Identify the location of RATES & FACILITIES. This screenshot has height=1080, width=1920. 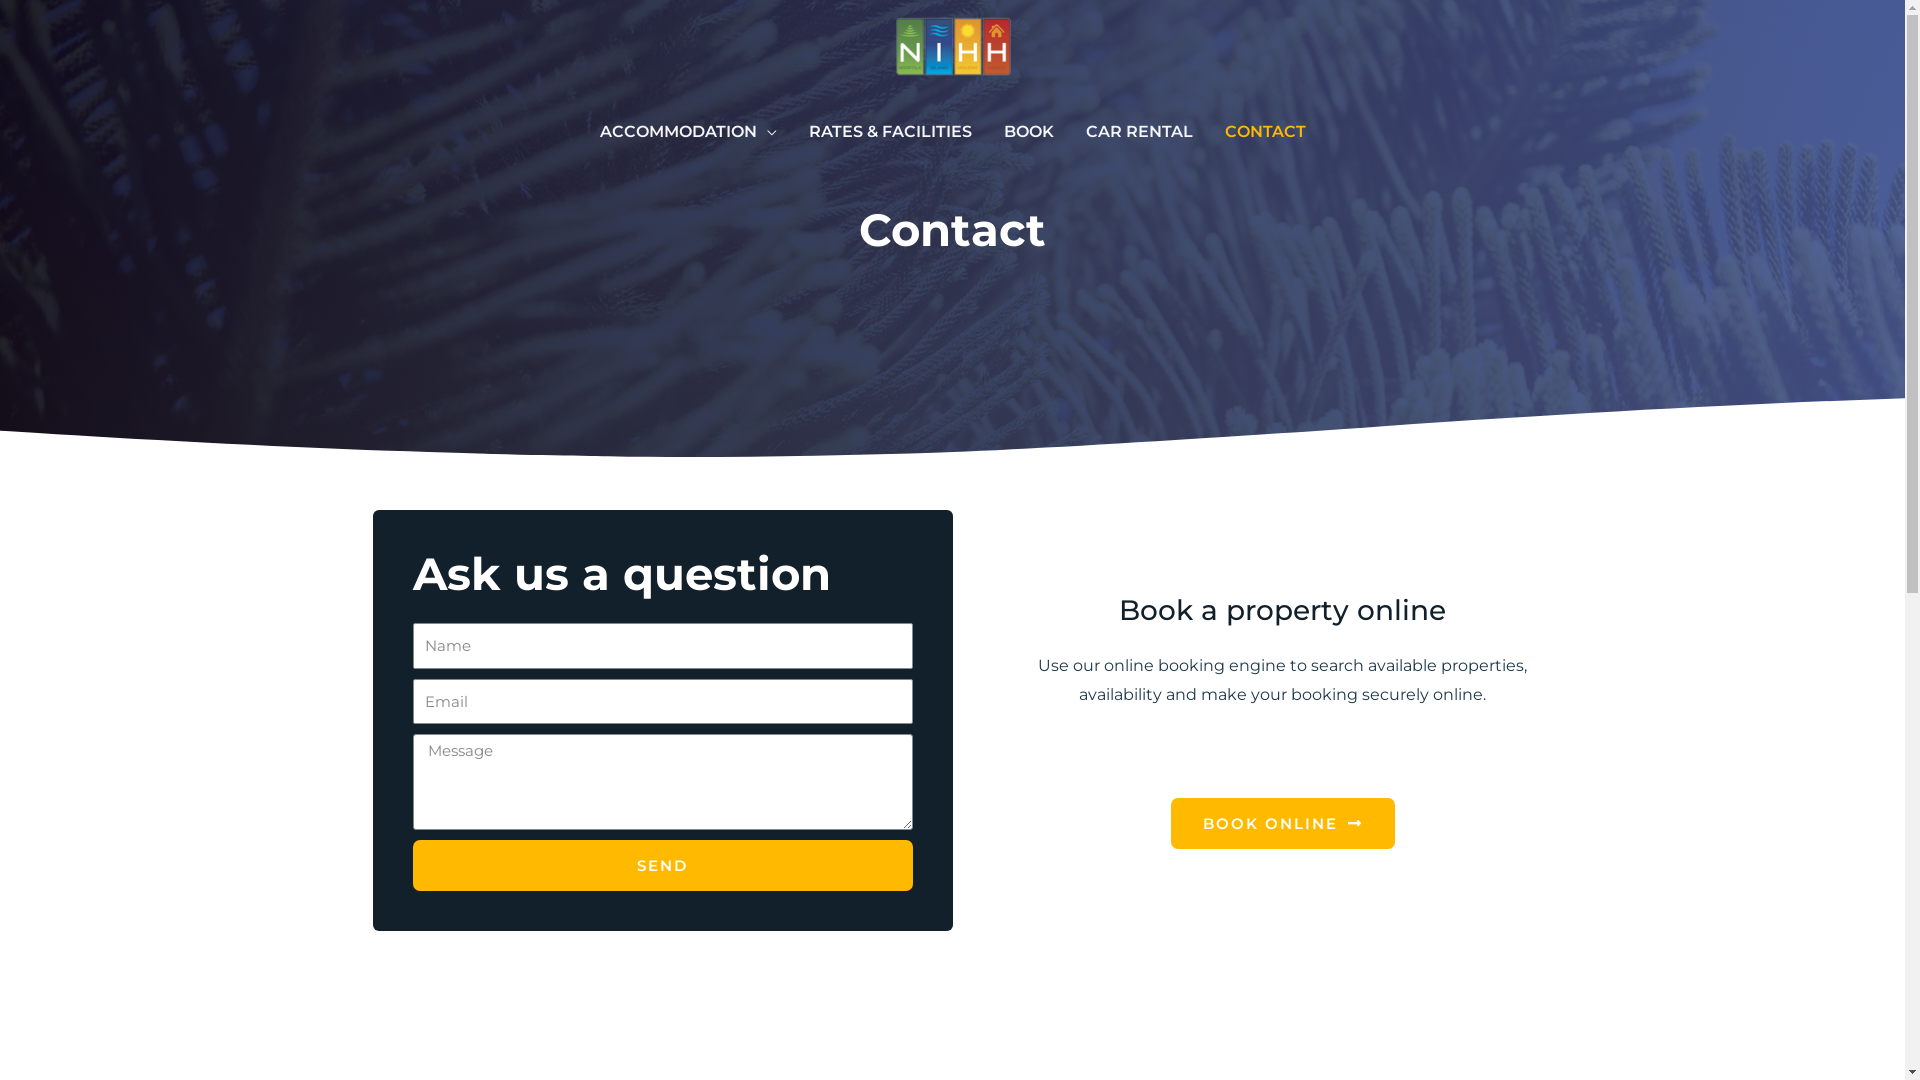
(890, 132).